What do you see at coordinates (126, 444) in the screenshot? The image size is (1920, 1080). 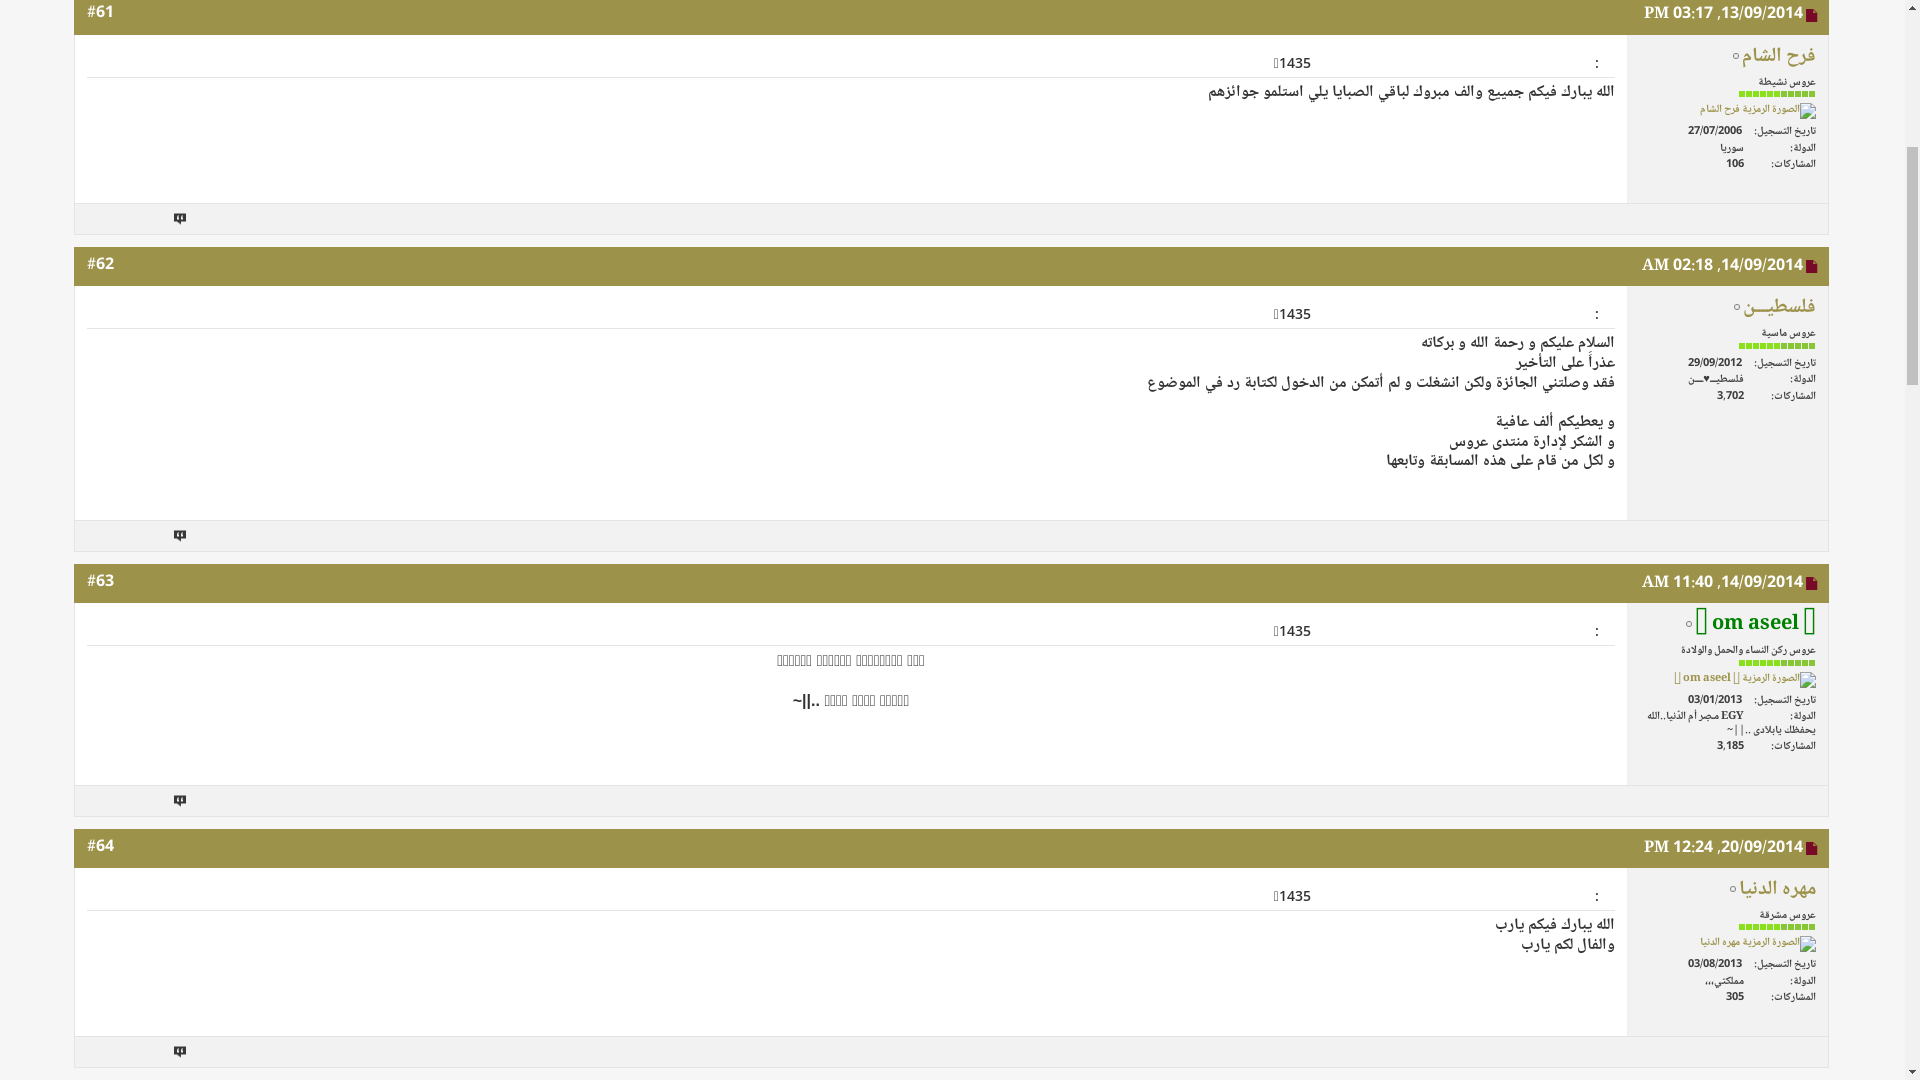 I see `3` at bounding box center [126, 444].